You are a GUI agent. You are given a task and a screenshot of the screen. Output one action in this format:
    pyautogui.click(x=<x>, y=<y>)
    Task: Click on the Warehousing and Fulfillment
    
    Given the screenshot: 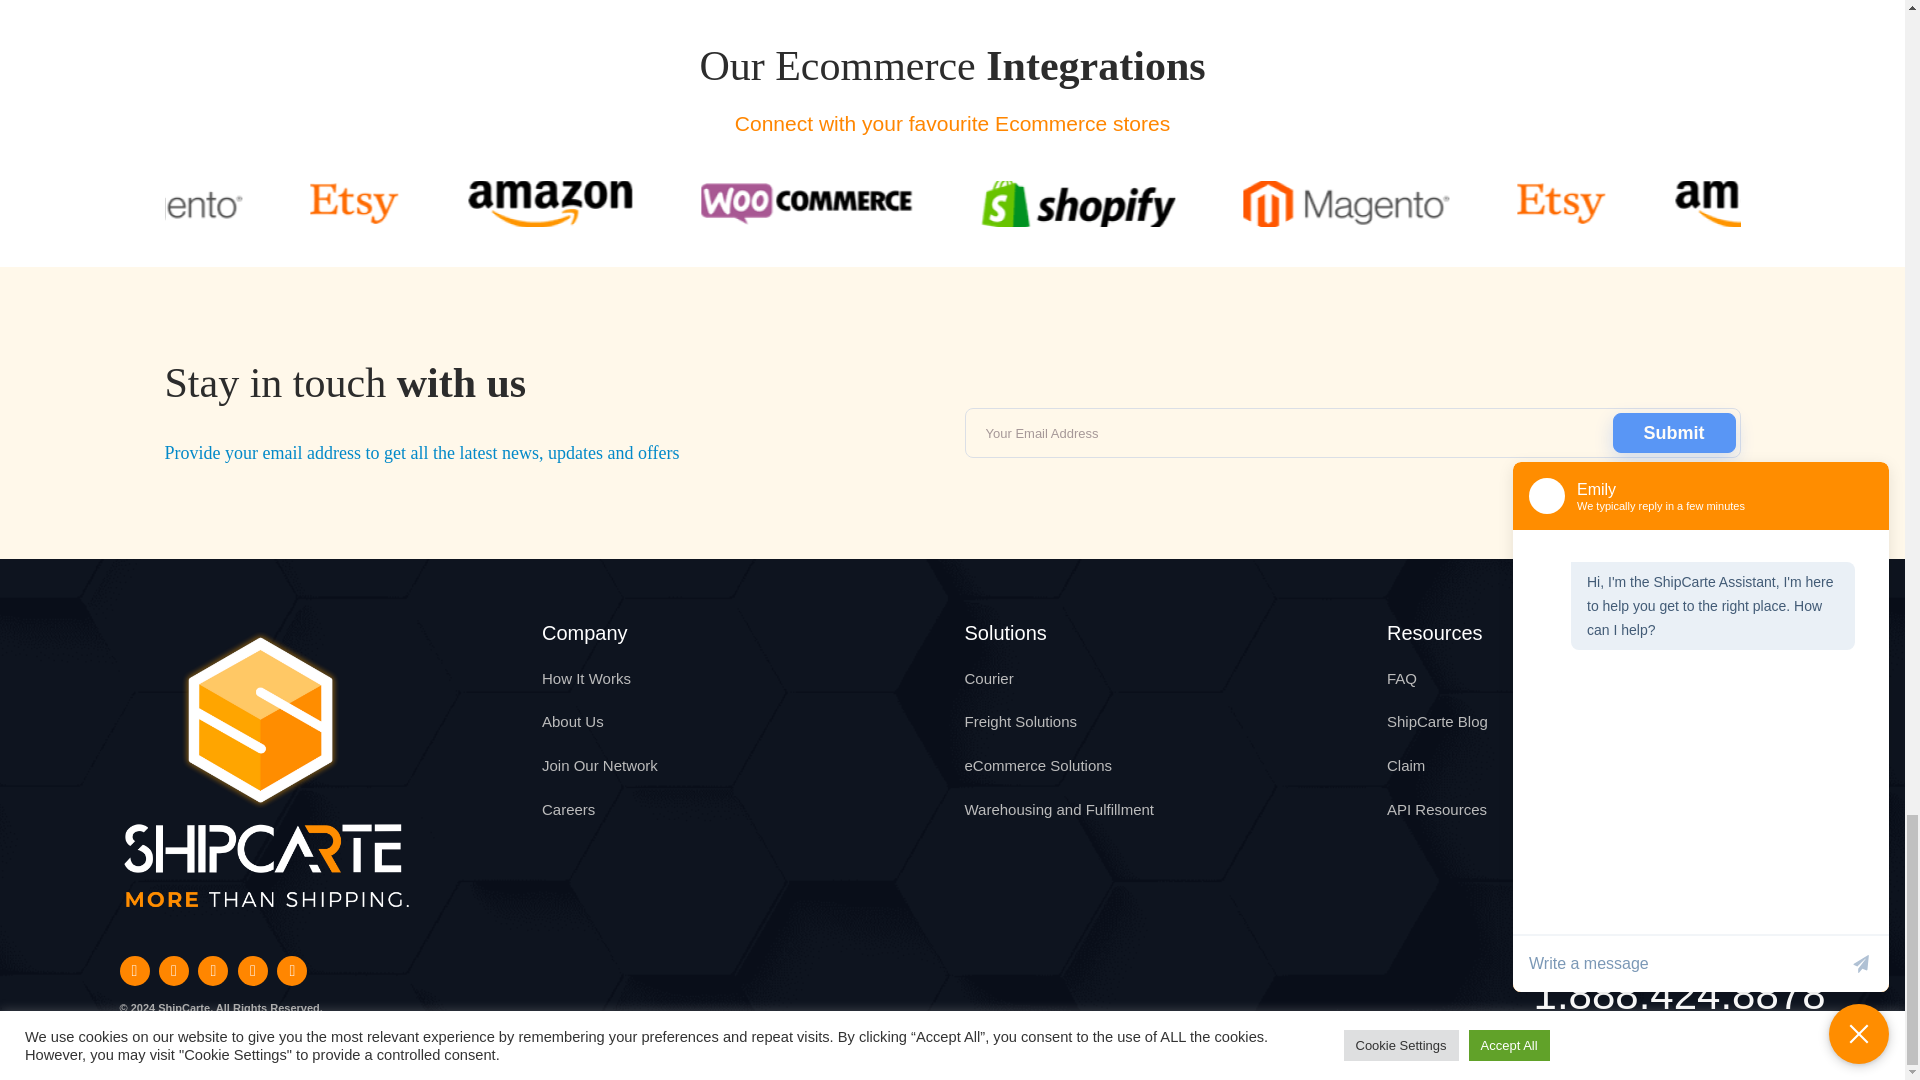 What is the action you would take?
    pyautogui.click(x=1058, y=809)
    